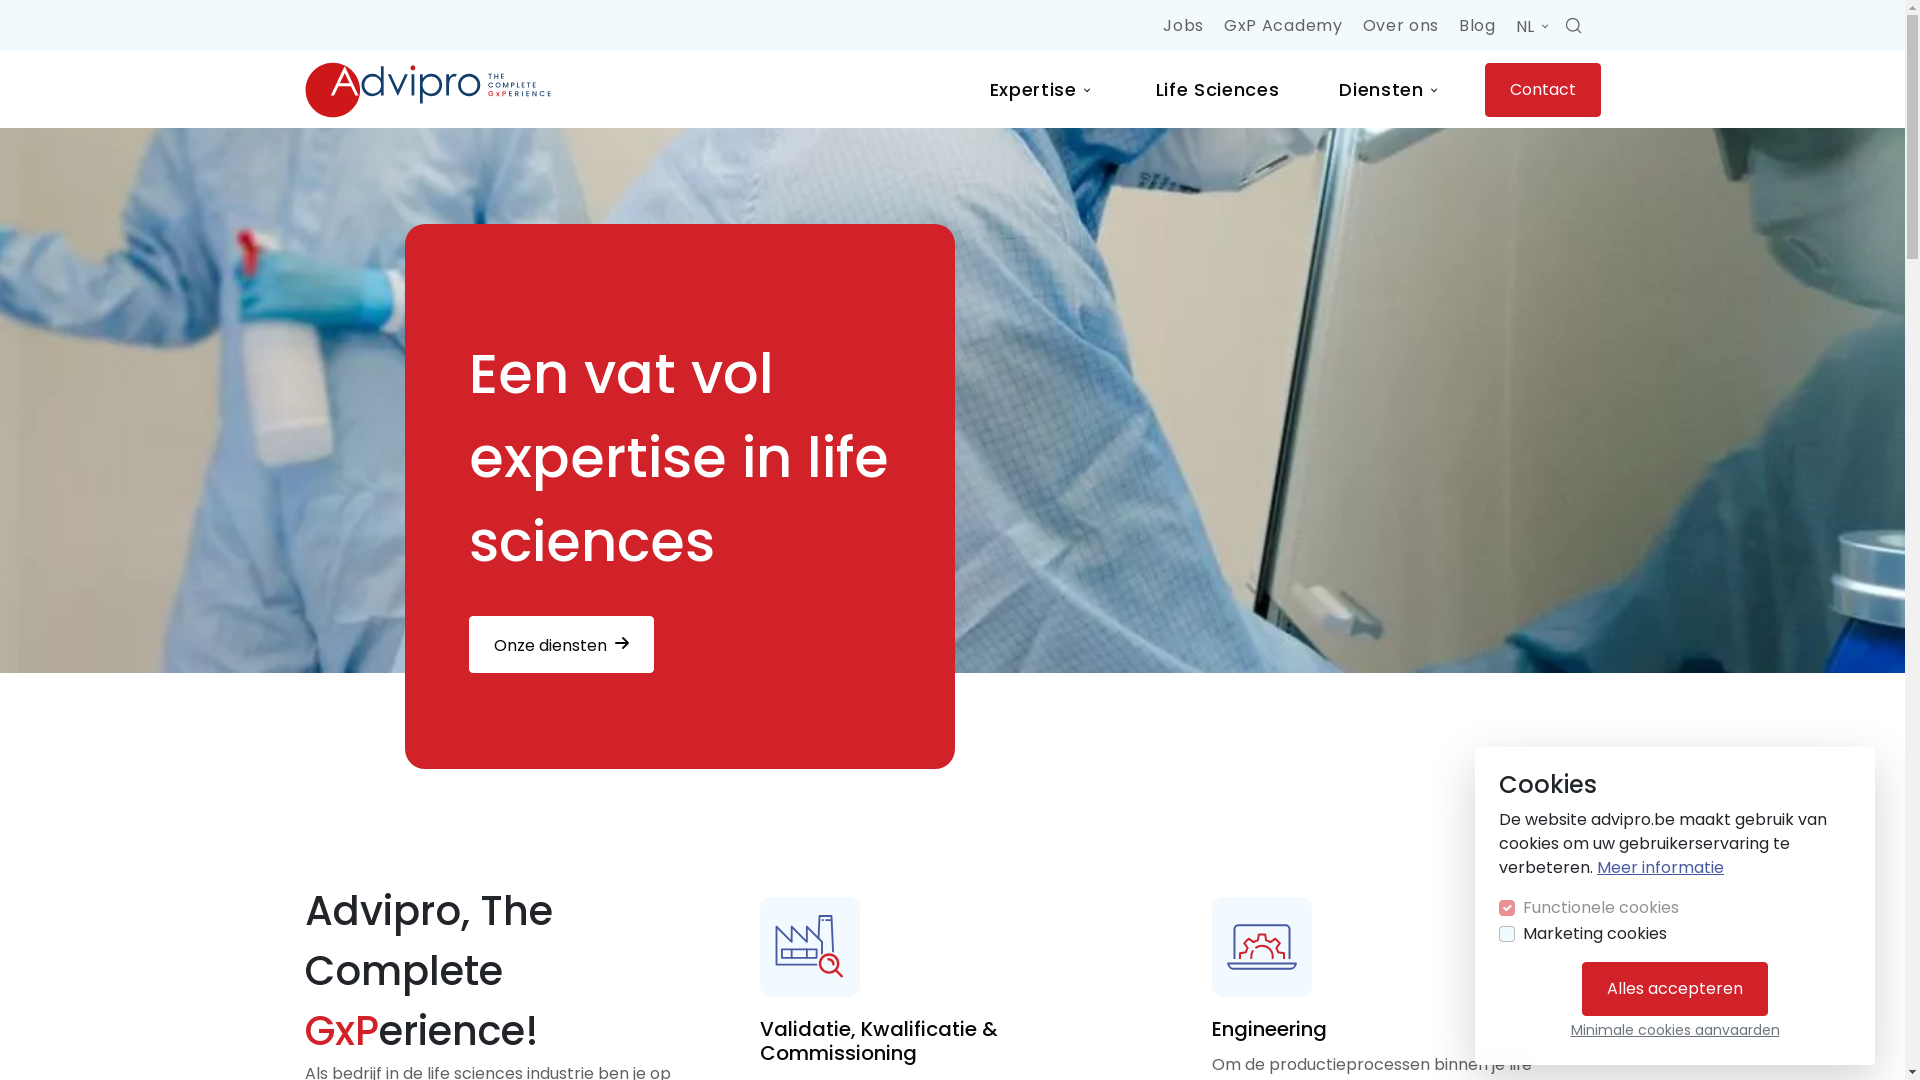  What do you see at coordinates (1218, 90) in the screenshot?
I see `Life Sciences` at bounding box center [1218, 90].